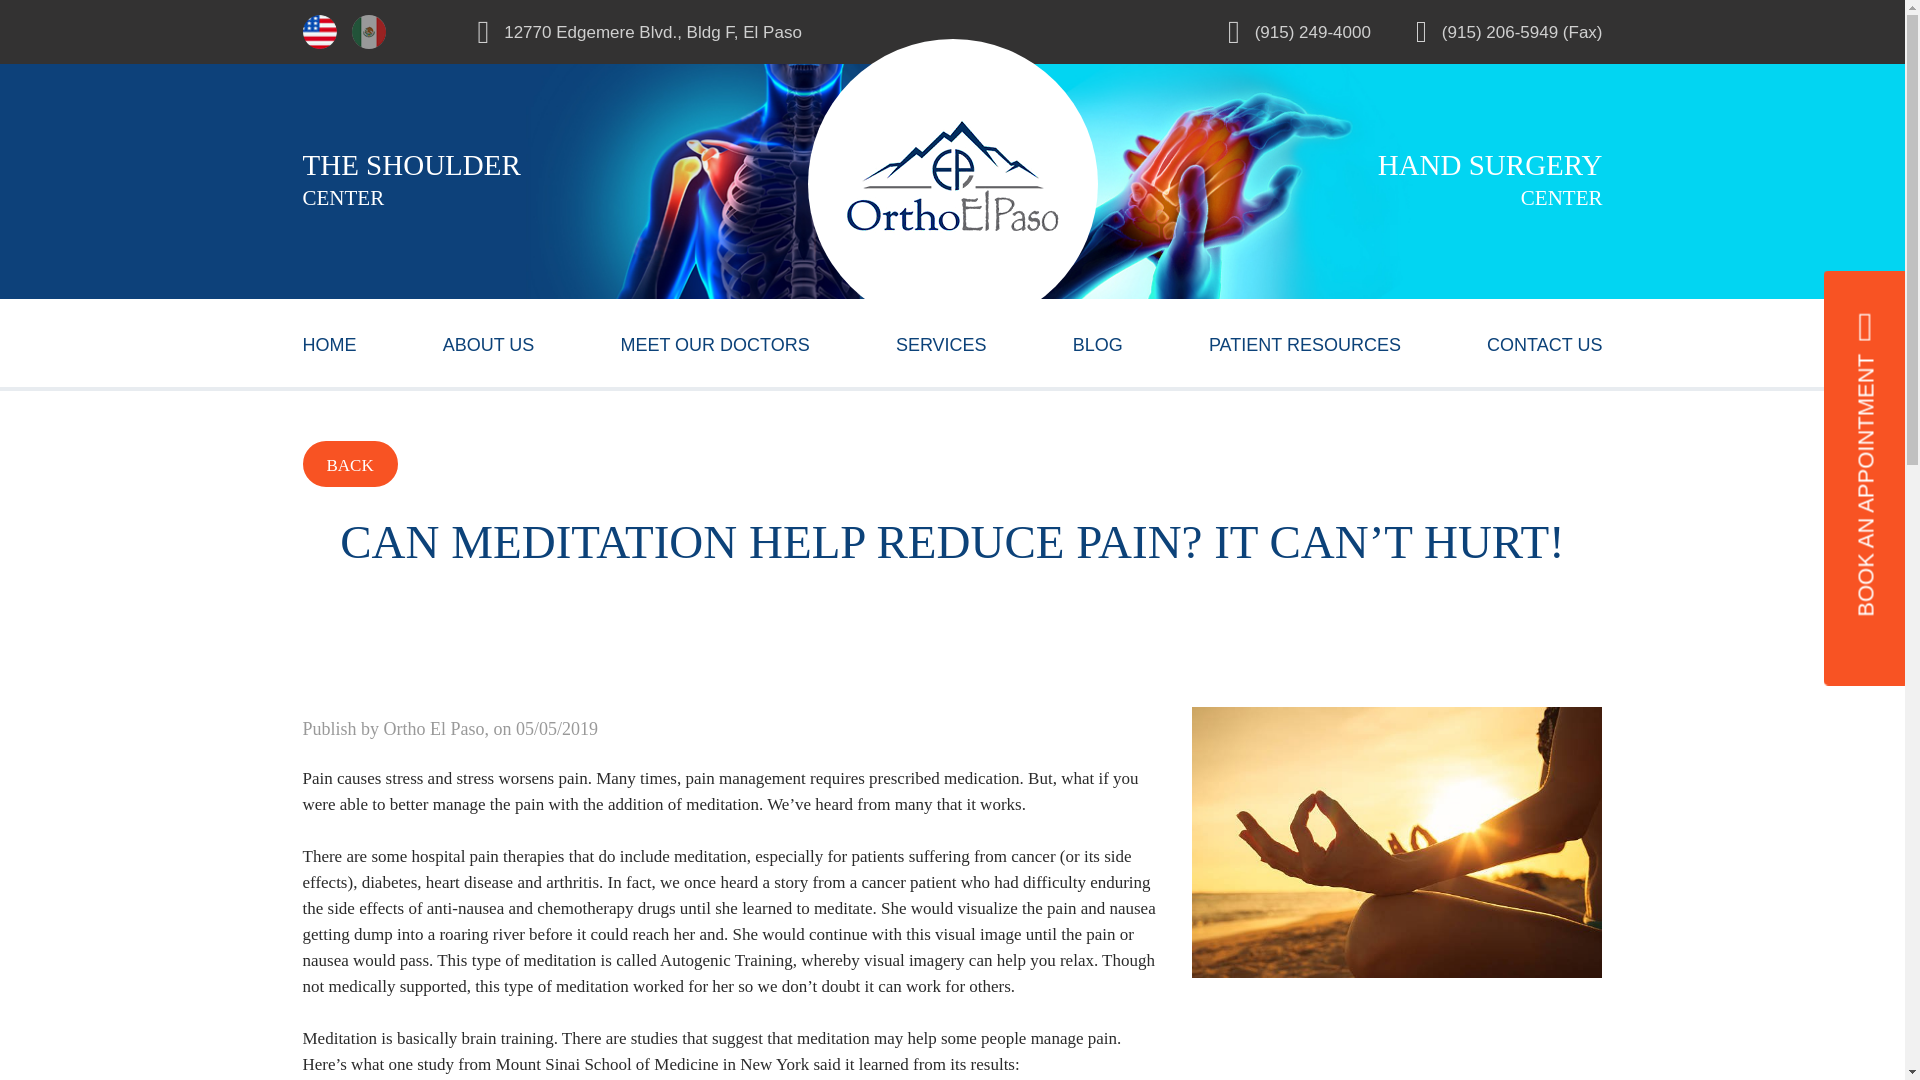 This screenshot has height=1080, width=1920. I want to click on SERVICES, so click(941, 342).